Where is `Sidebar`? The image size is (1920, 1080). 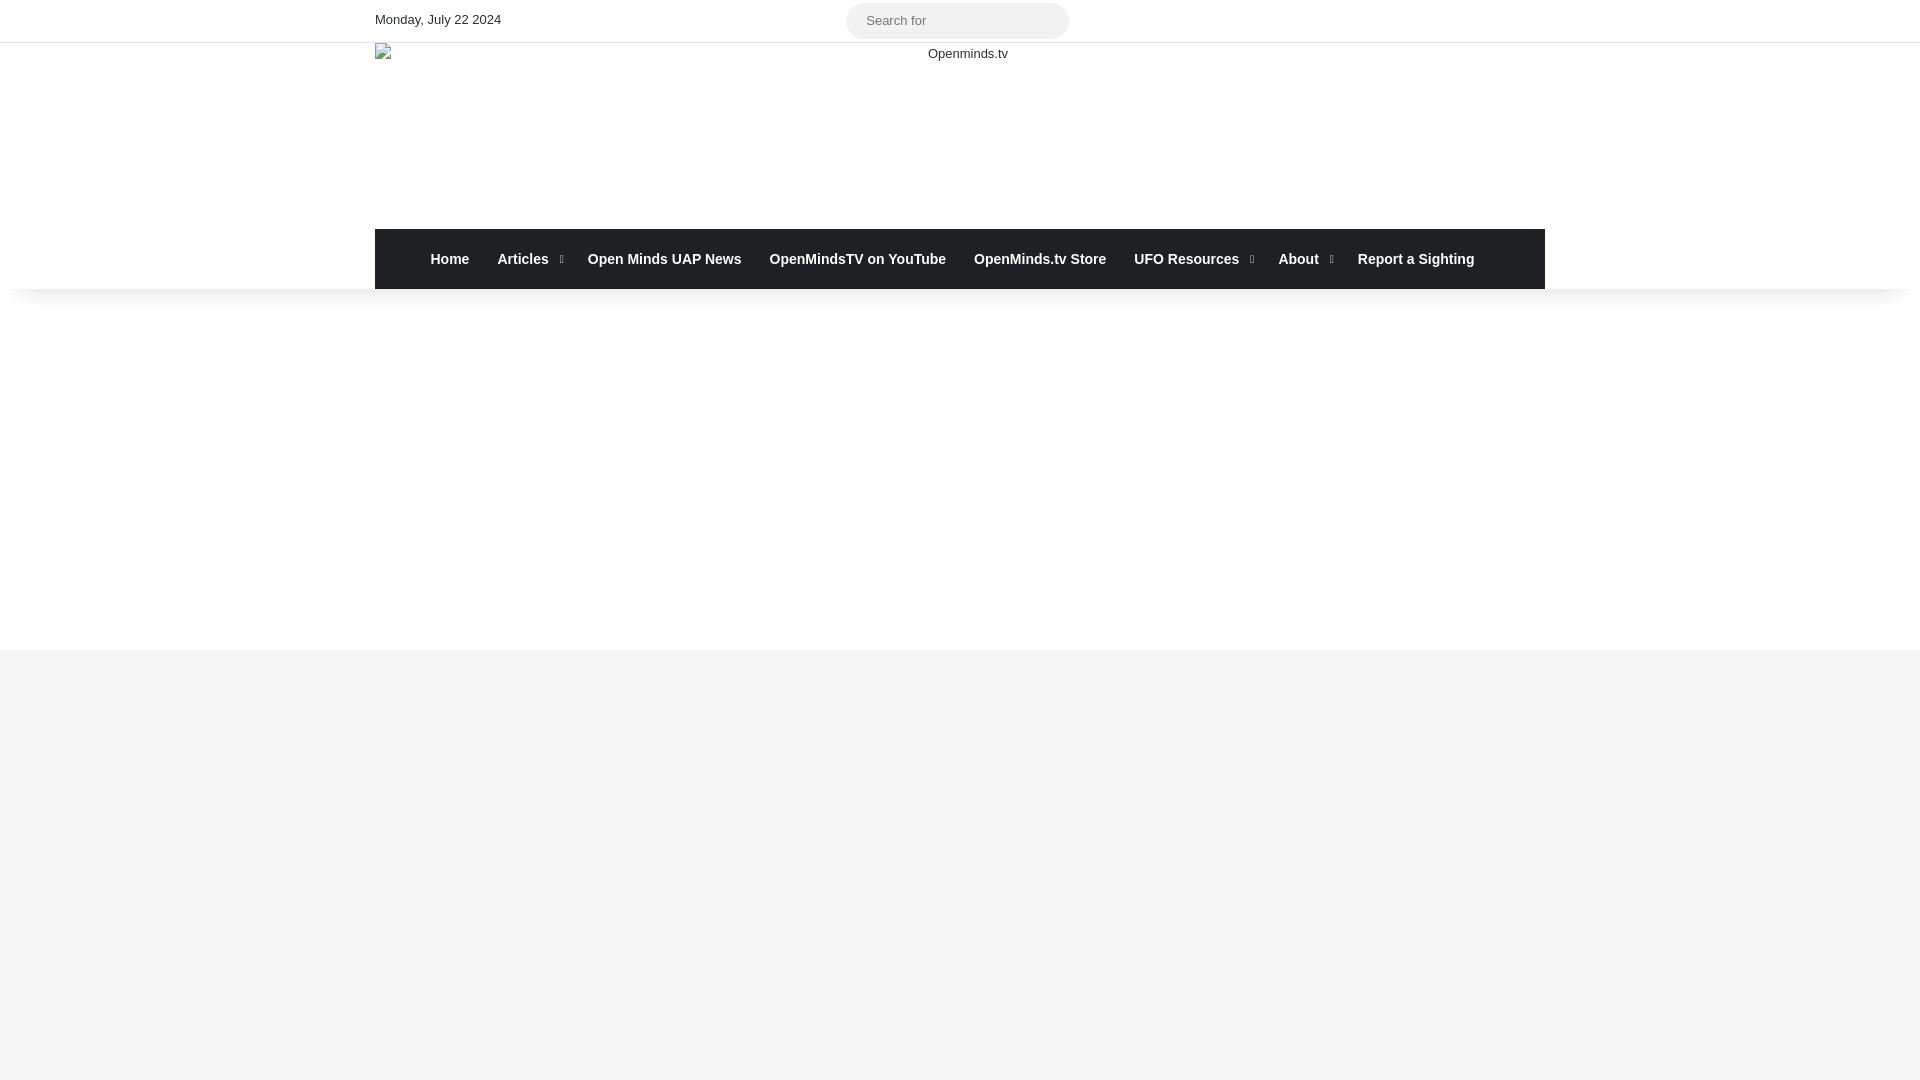
Sidebar is located at coordinates (831, 21).